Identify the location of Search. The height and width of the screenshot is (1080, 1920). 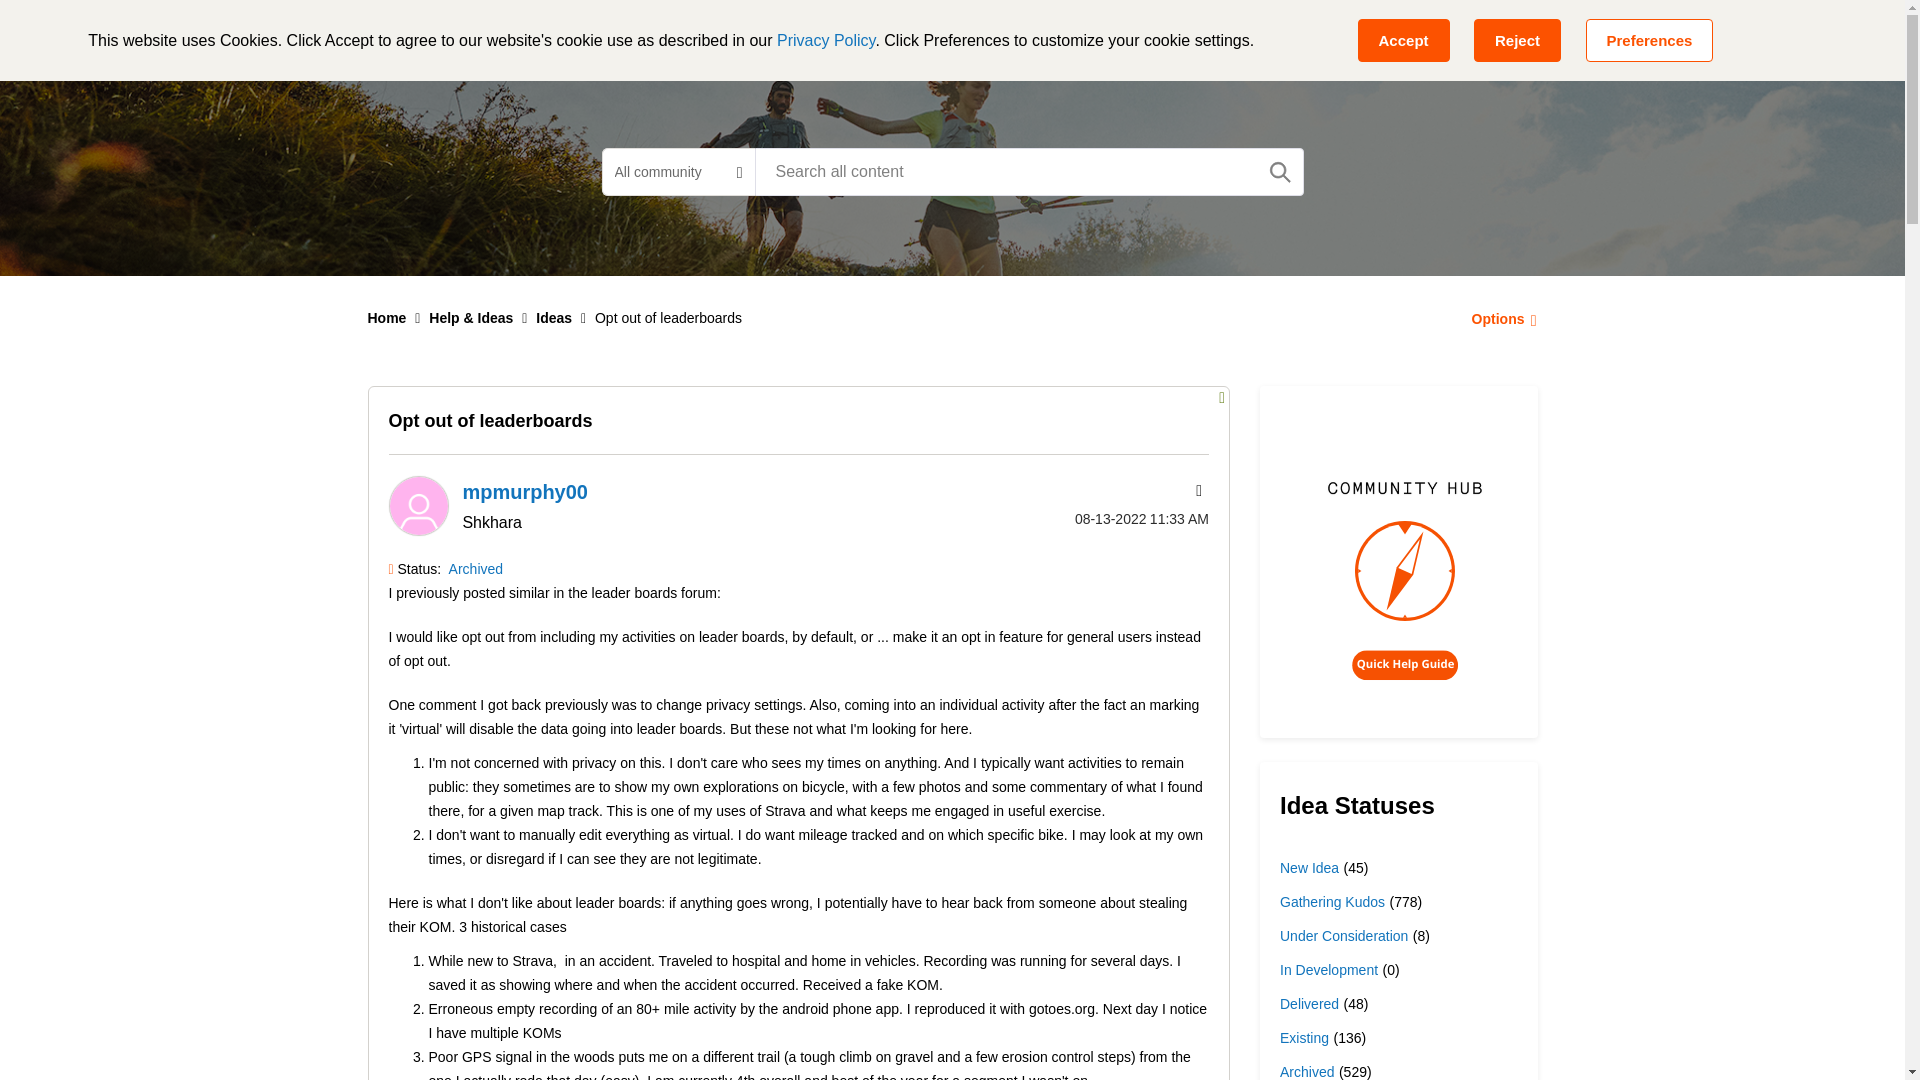
(1280, 172).